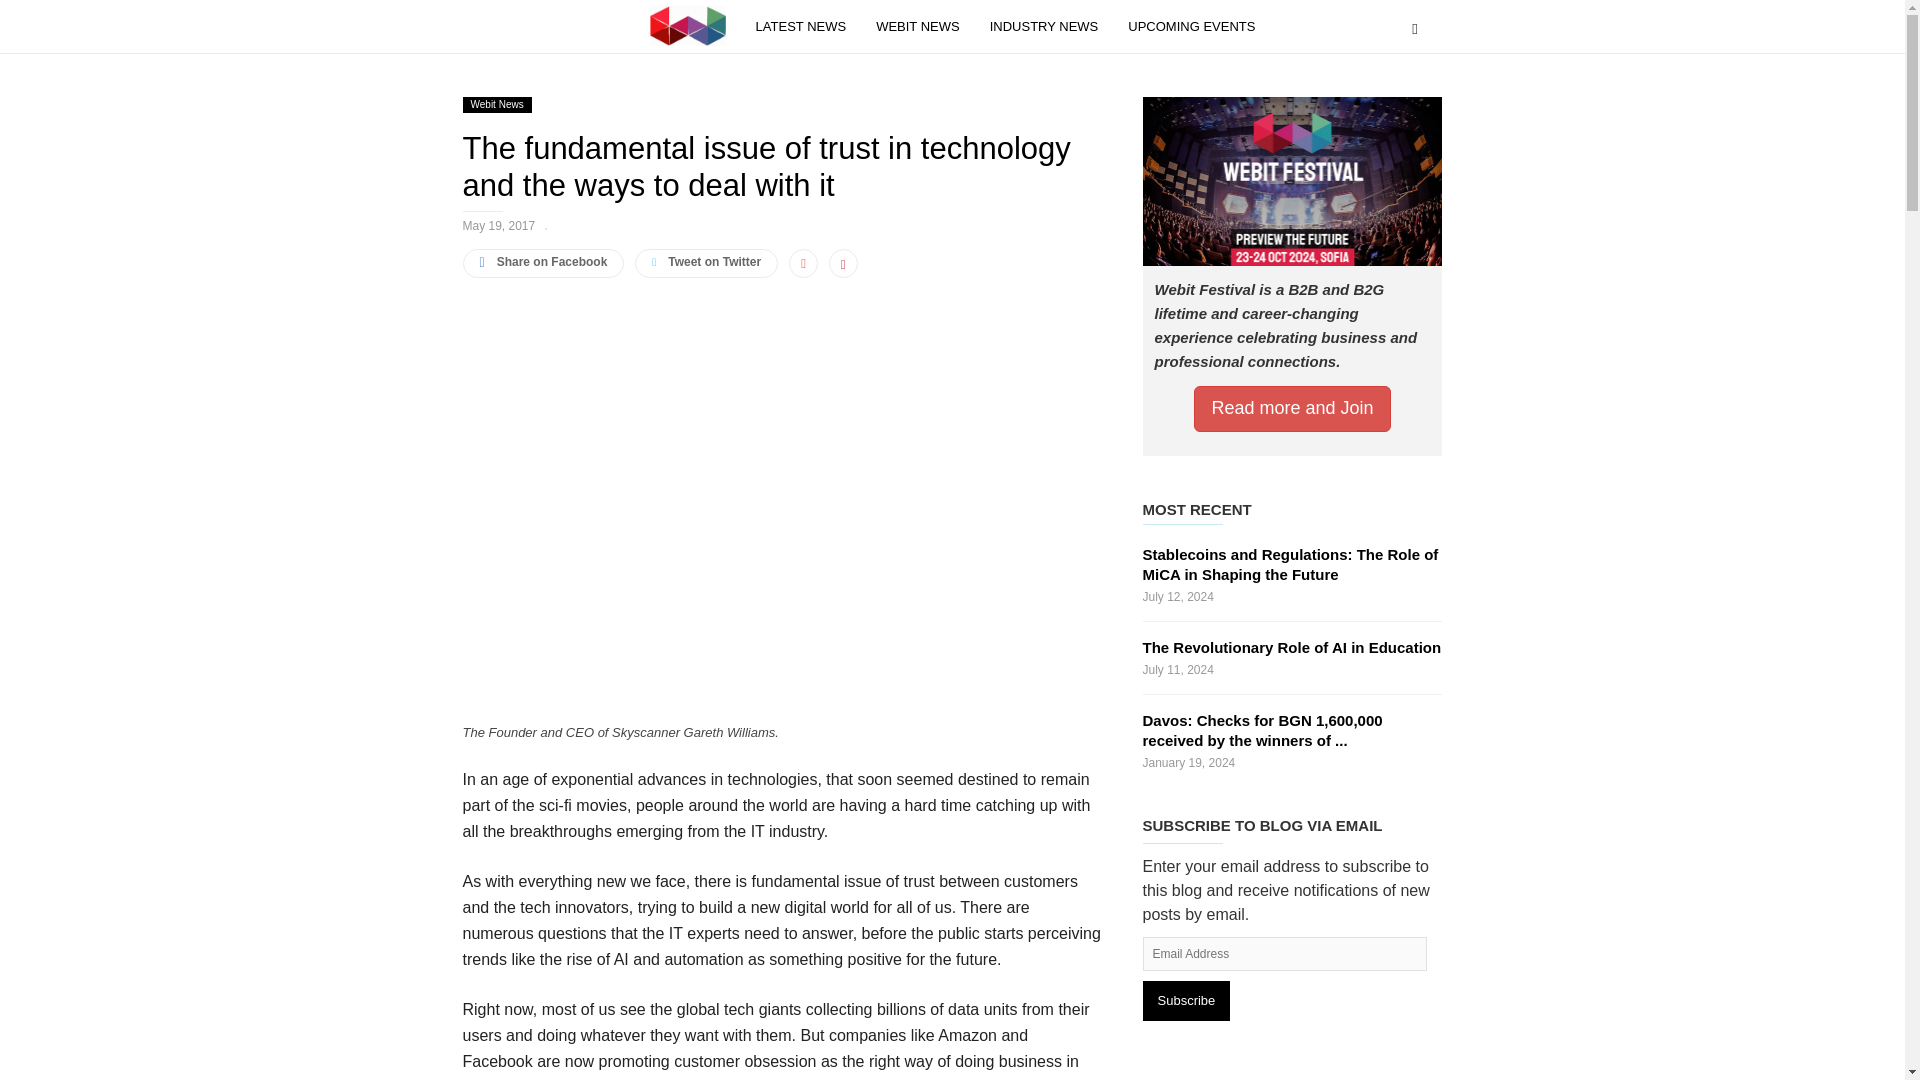  I want to click on WEBIT NEWS, so click(932, 27).